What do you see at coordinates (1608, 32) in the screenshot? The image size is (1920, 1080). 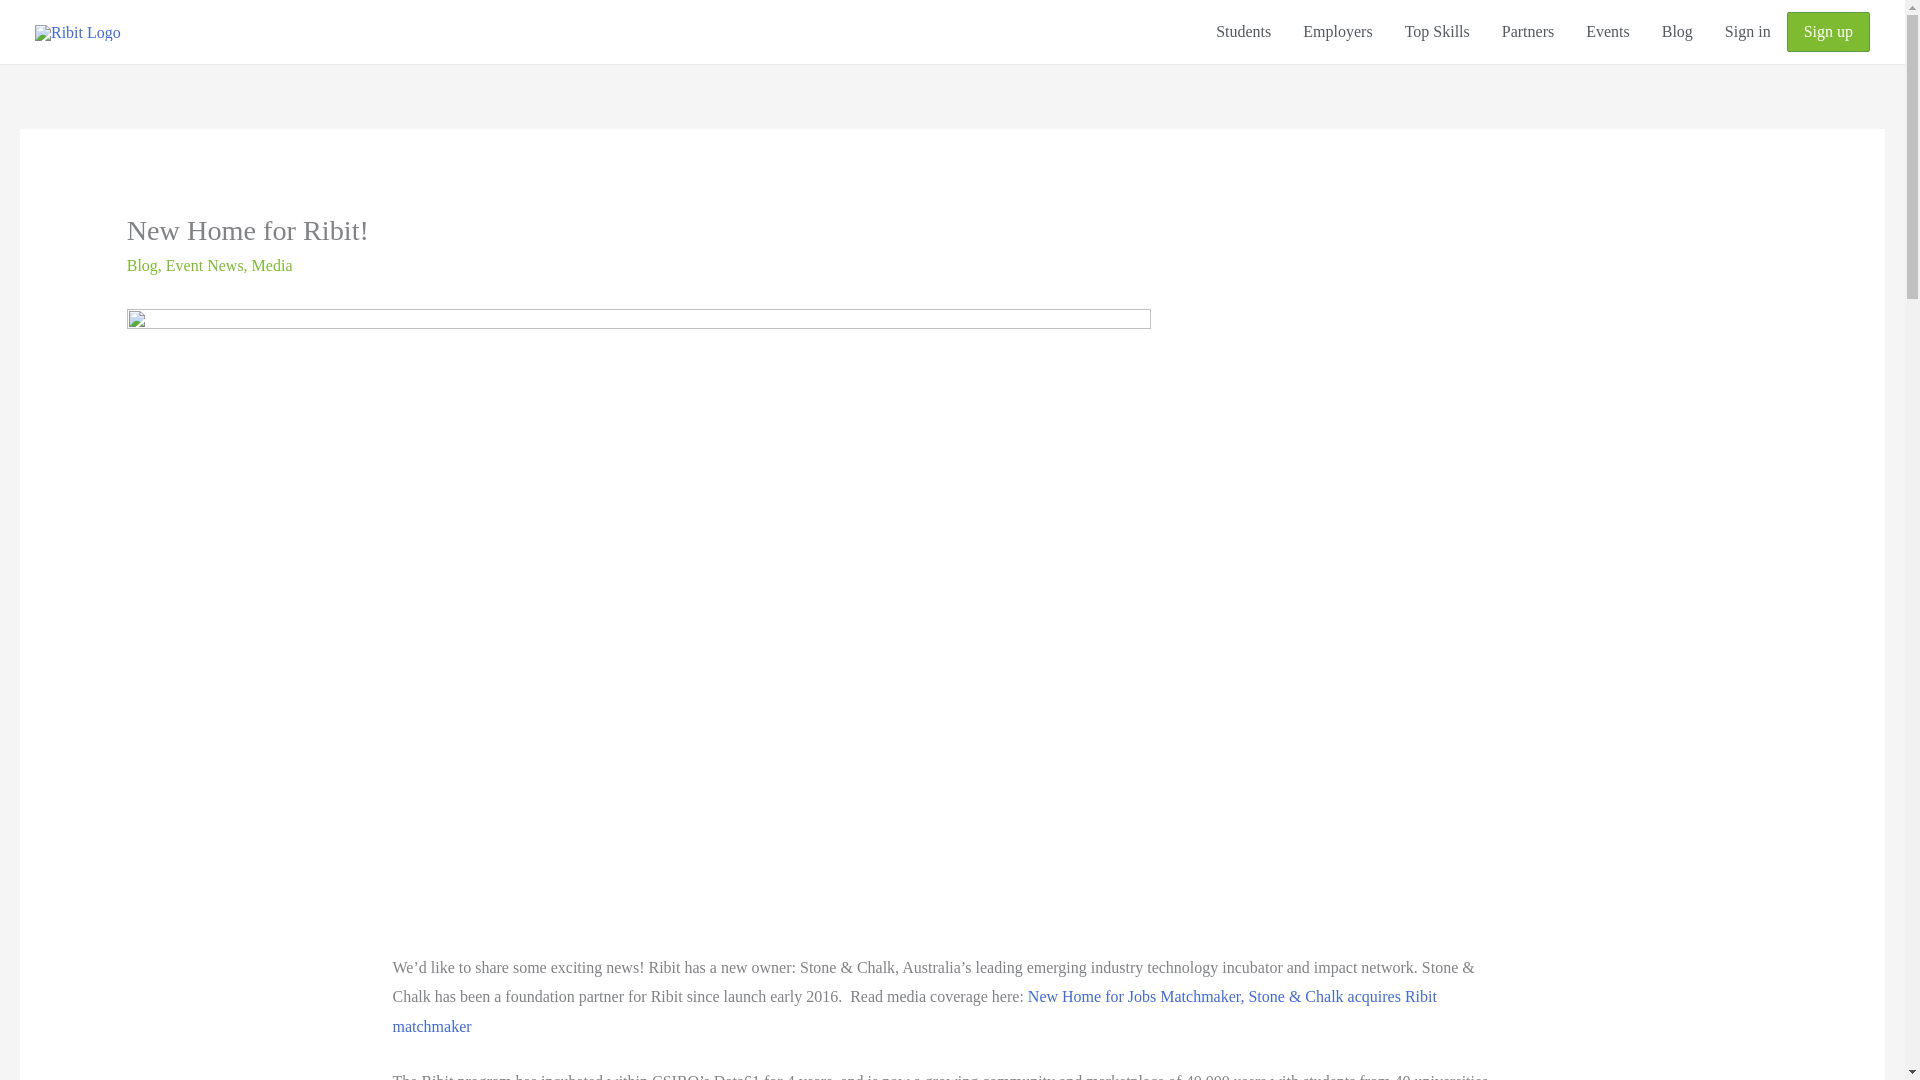 I see `Events` at bounding box center [1608, 32].